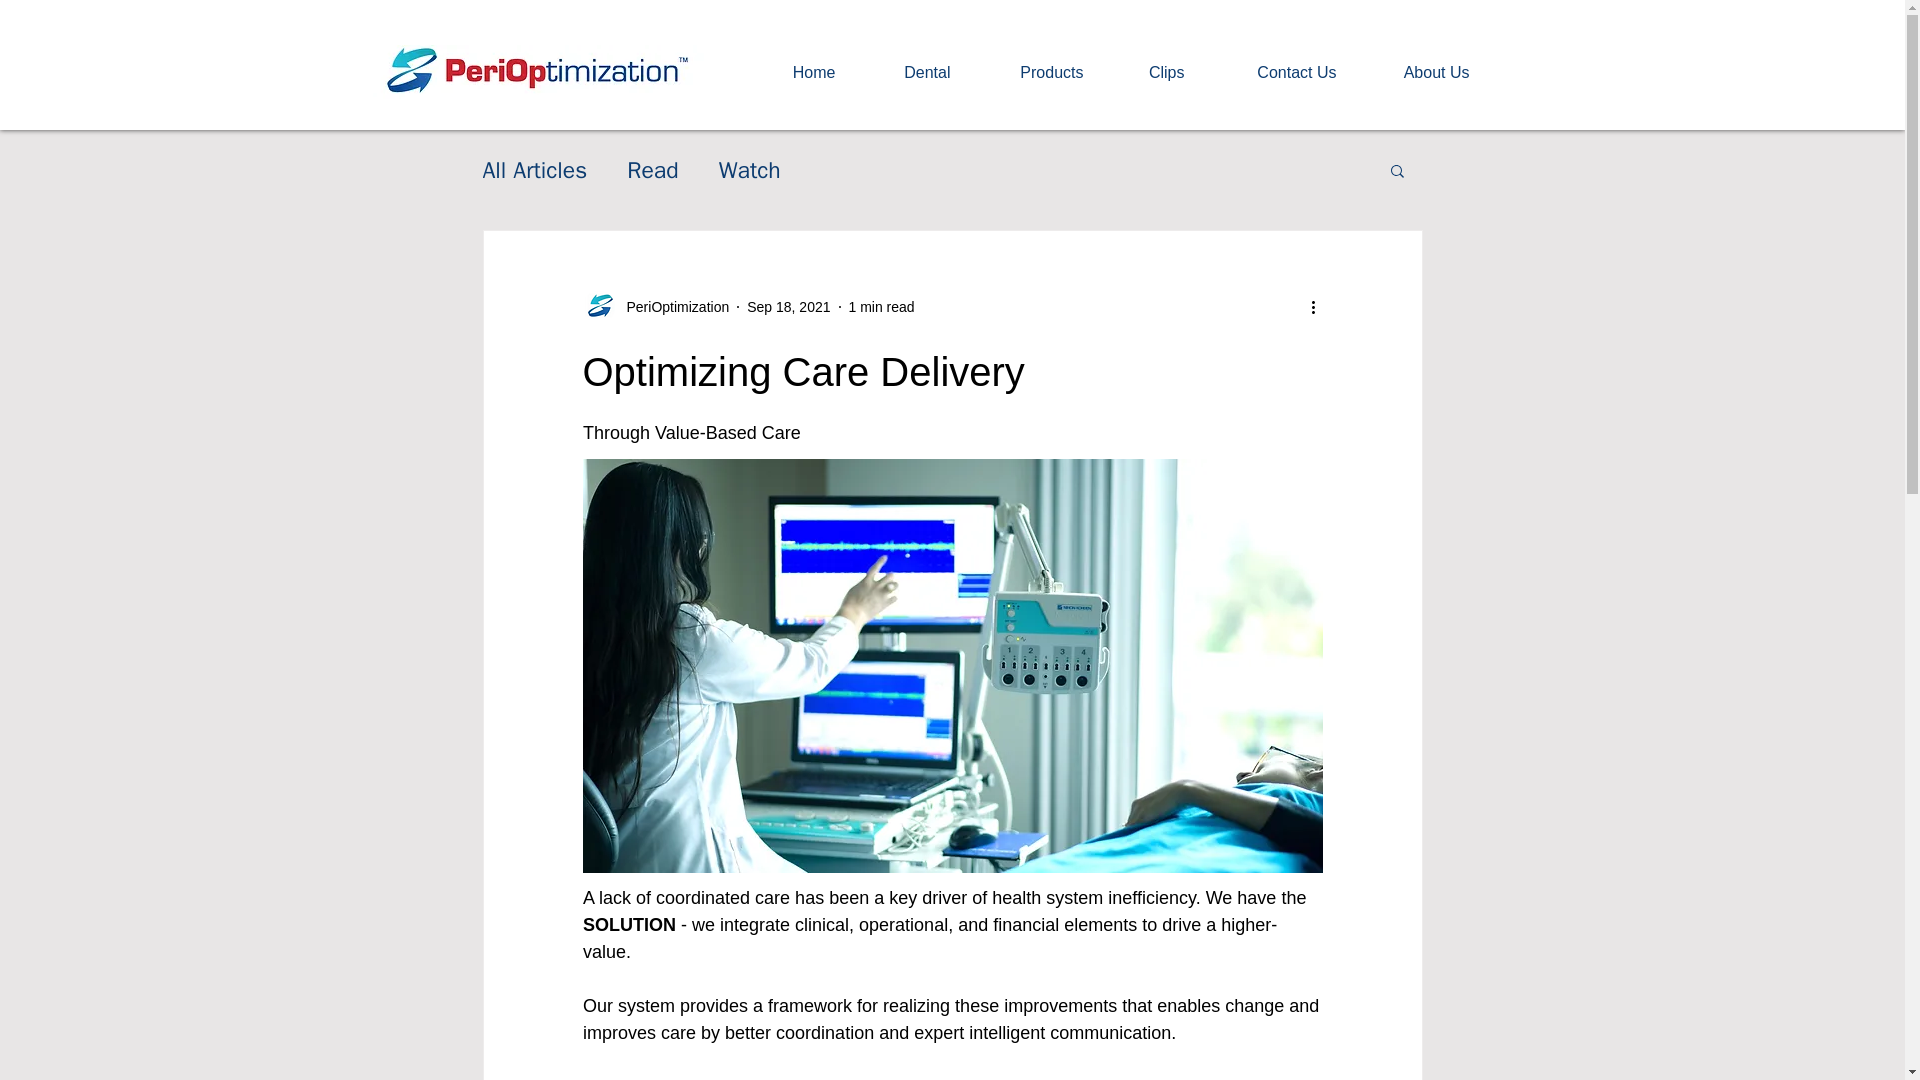 This screenshot has height=1080, width=1920. Describe the element at coordinates (794, 72) in the screenshot. I see `Home` at that location.